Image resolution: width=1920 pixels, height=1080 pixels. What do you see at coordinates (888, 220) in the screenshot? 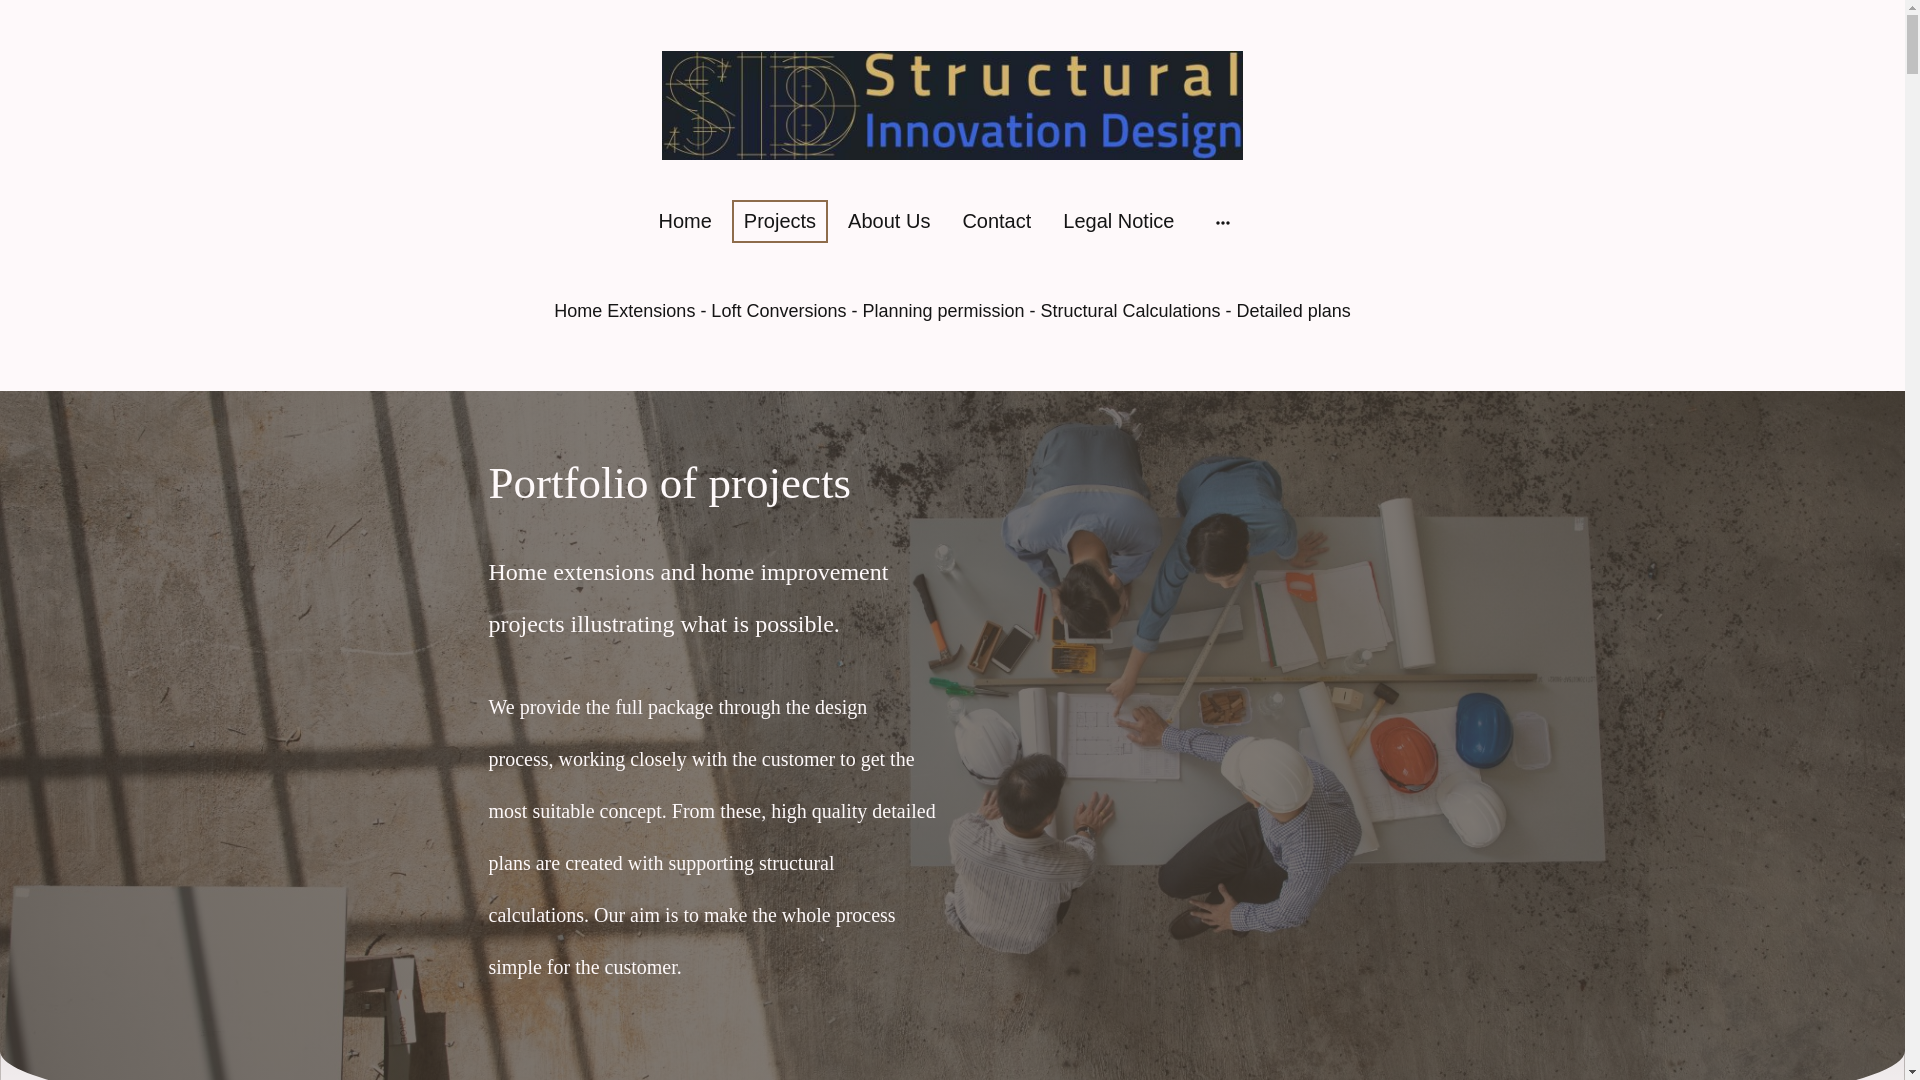
I see `About Us` at bounding box center [888, 220].